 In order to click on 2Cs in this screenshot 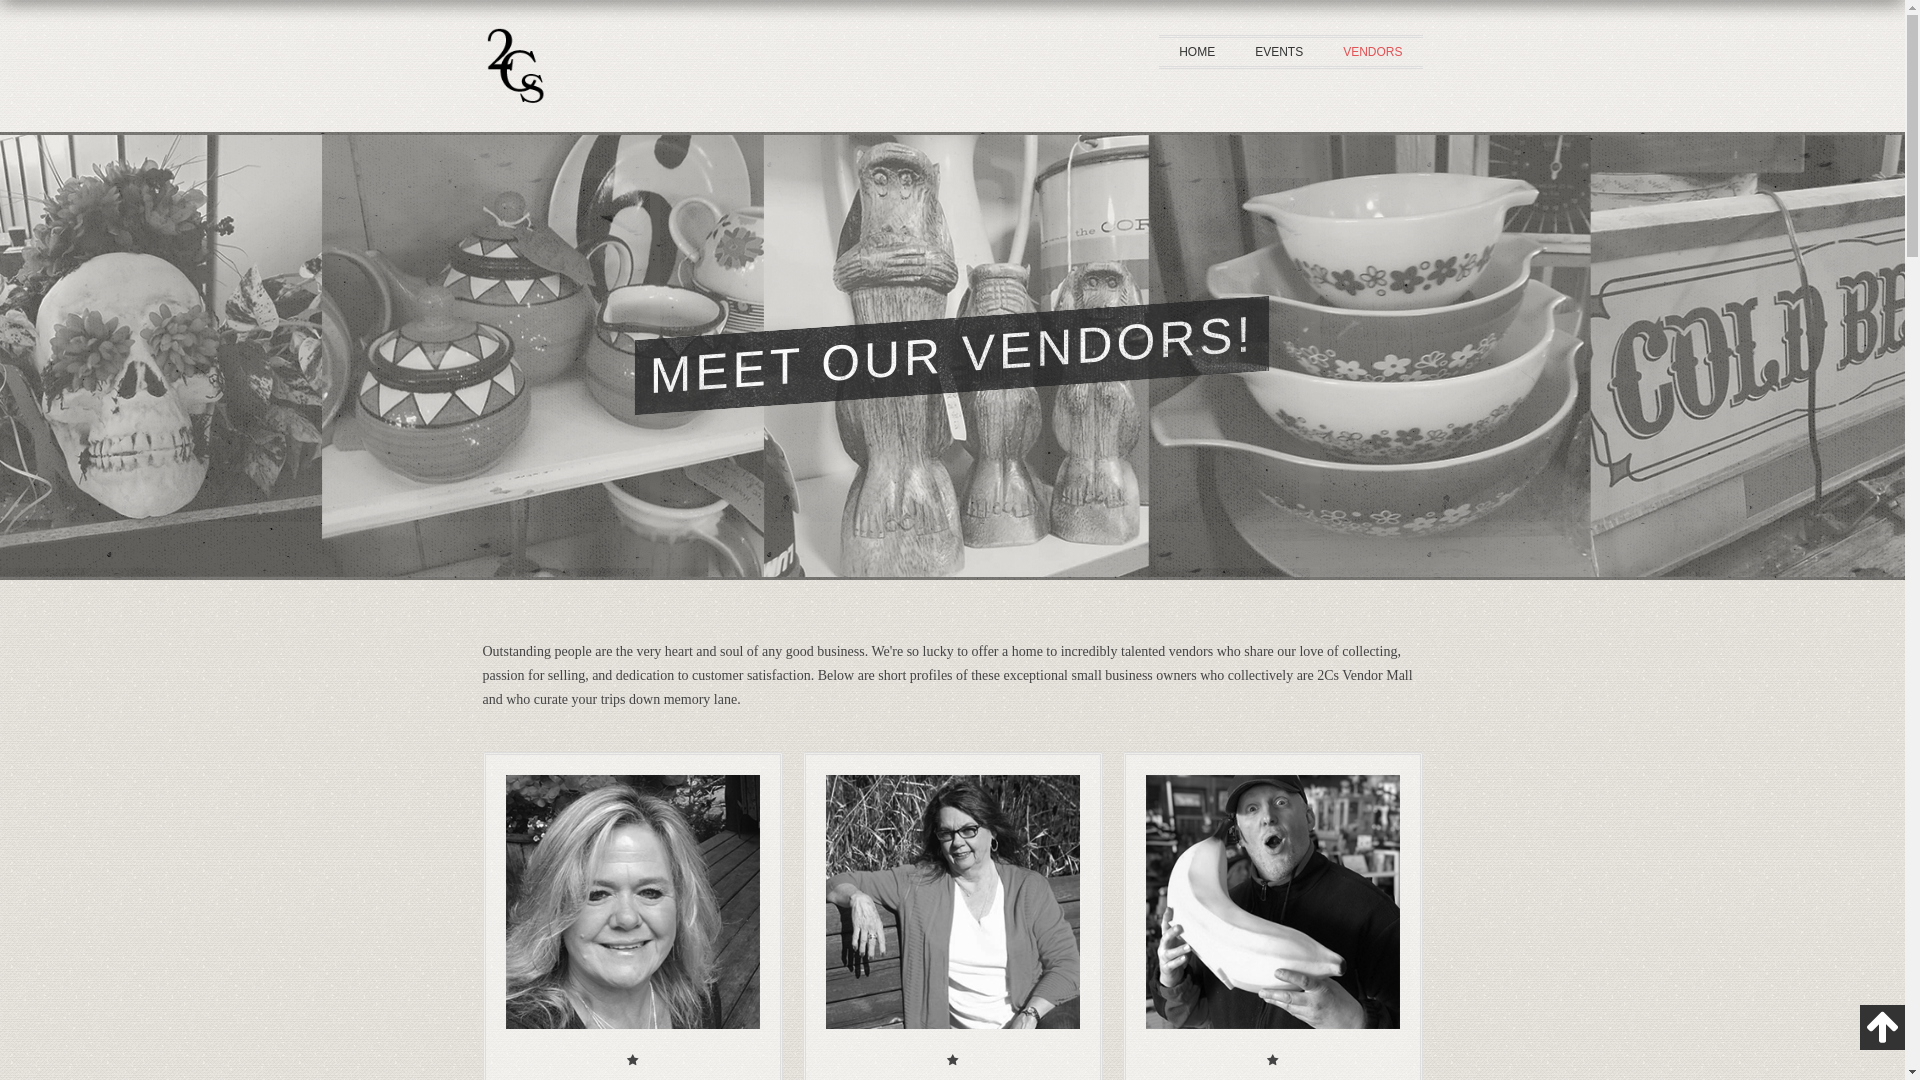, I will do `click(513, 120)`.